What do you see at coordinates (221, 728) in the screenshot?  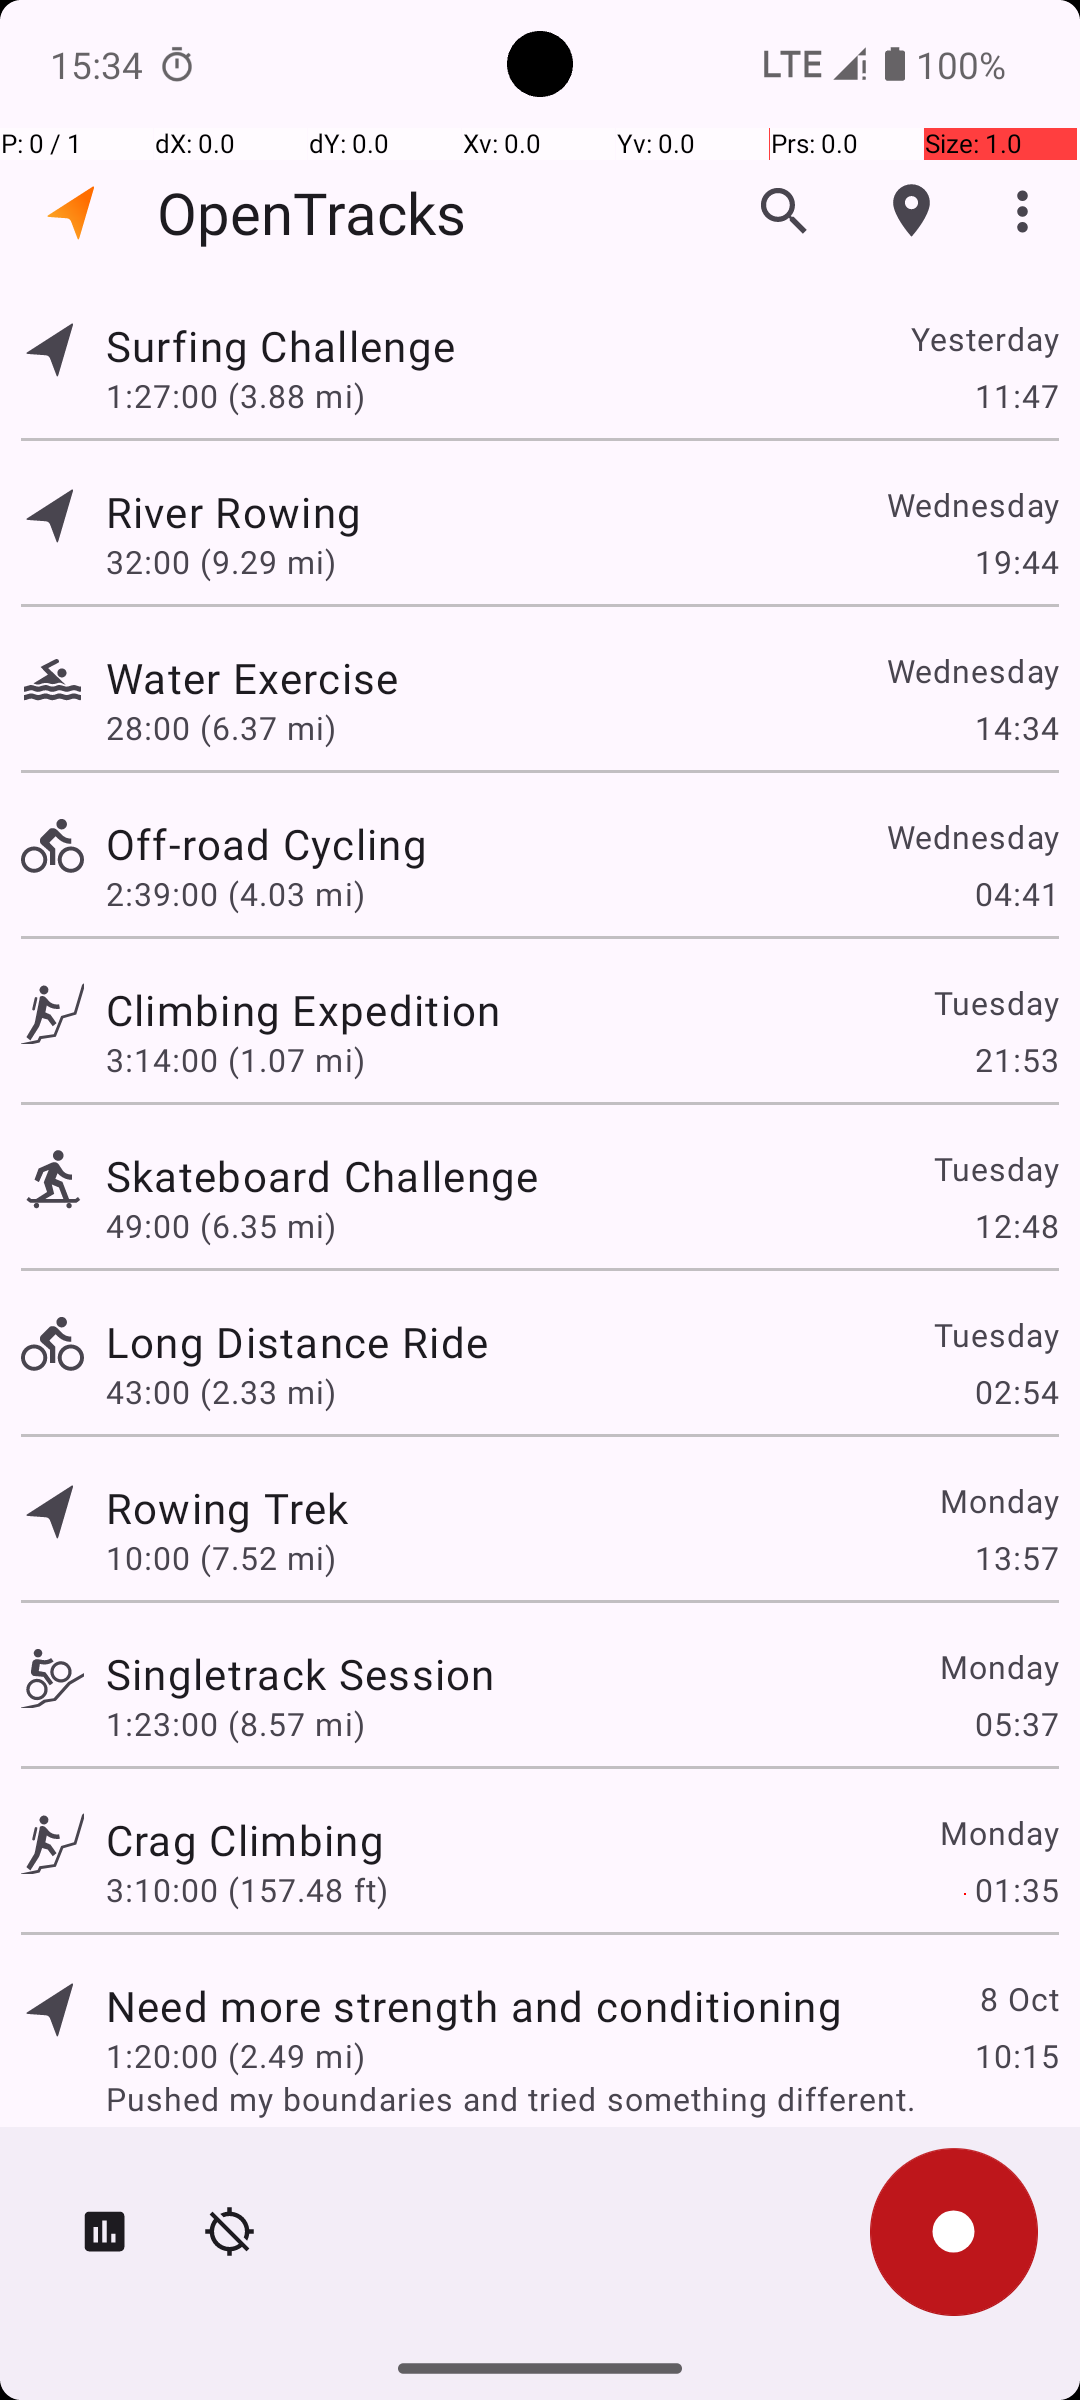 I see `28:00 (6.37 mi)` at bounding box center [221, 728].